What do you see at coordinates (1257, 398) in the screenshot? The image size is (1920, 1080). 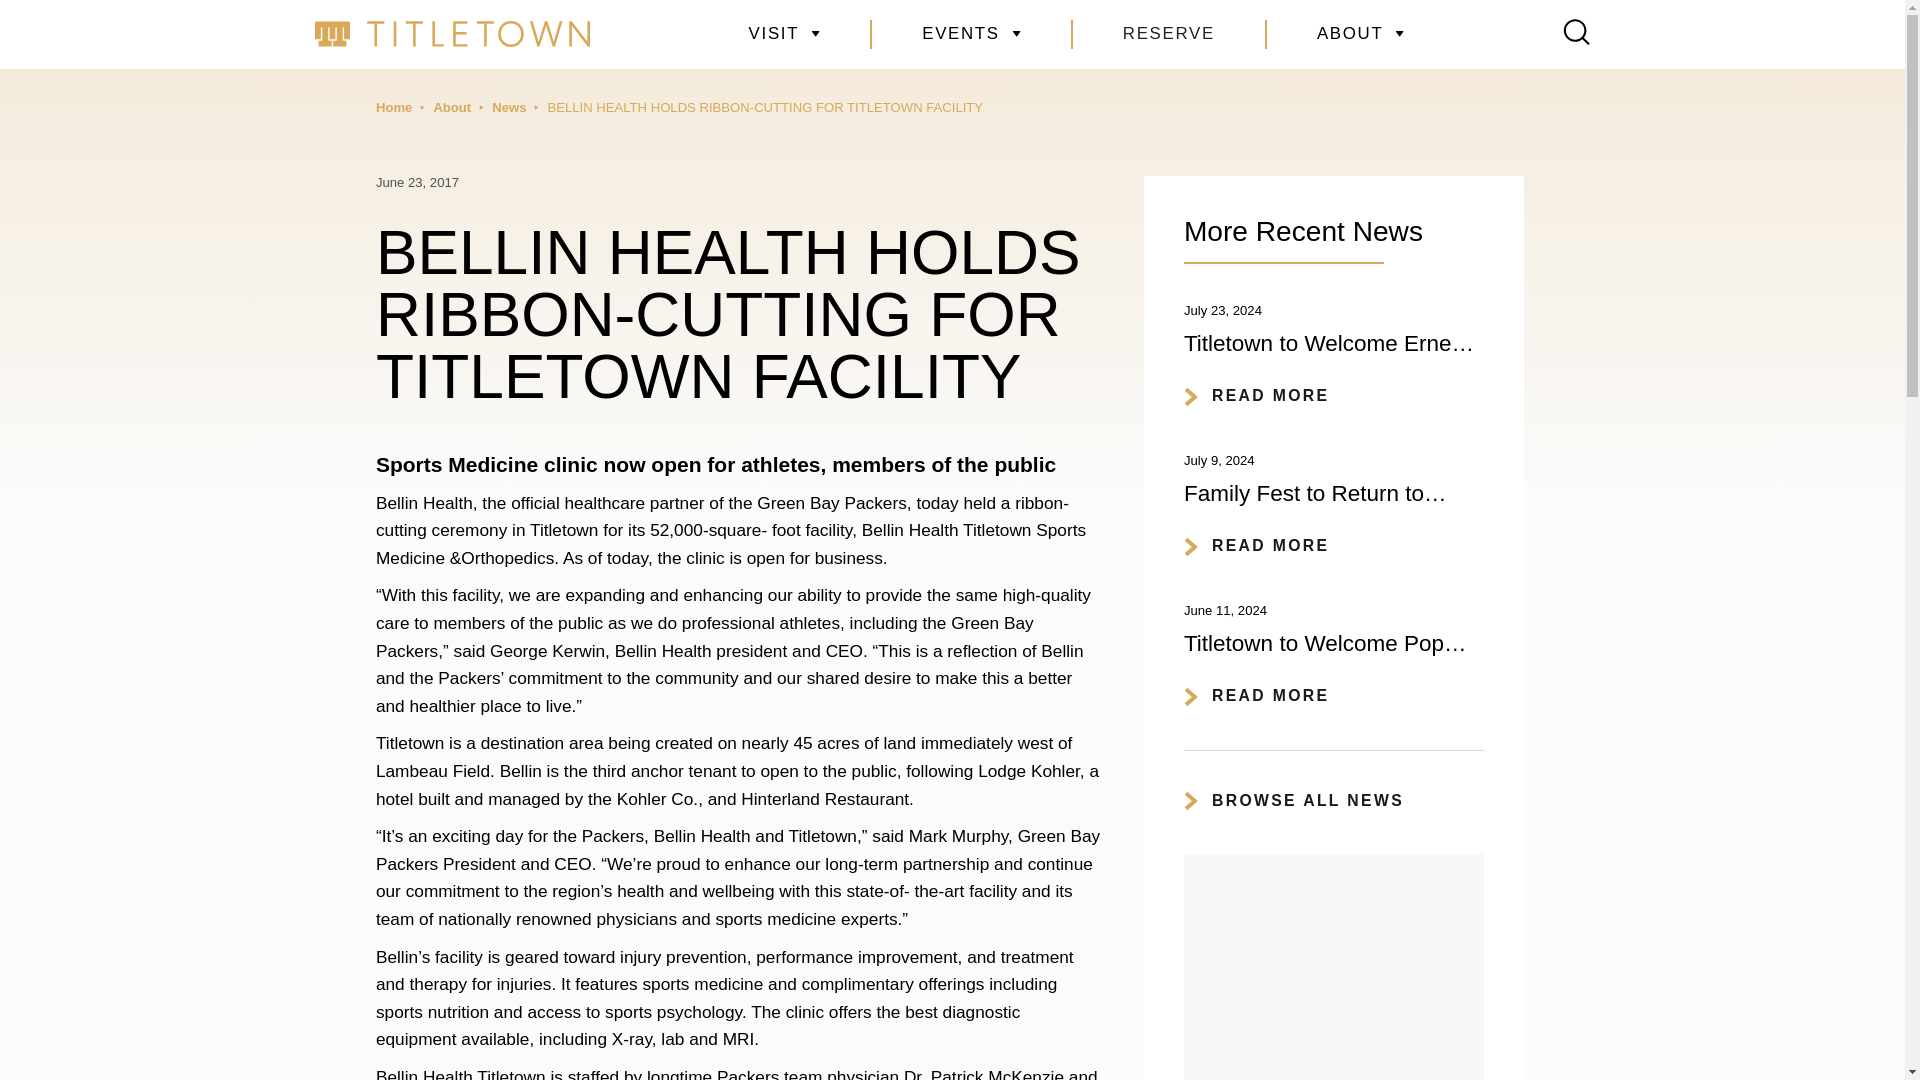 I see `READ MORE` at bounding box center [1257, 398].